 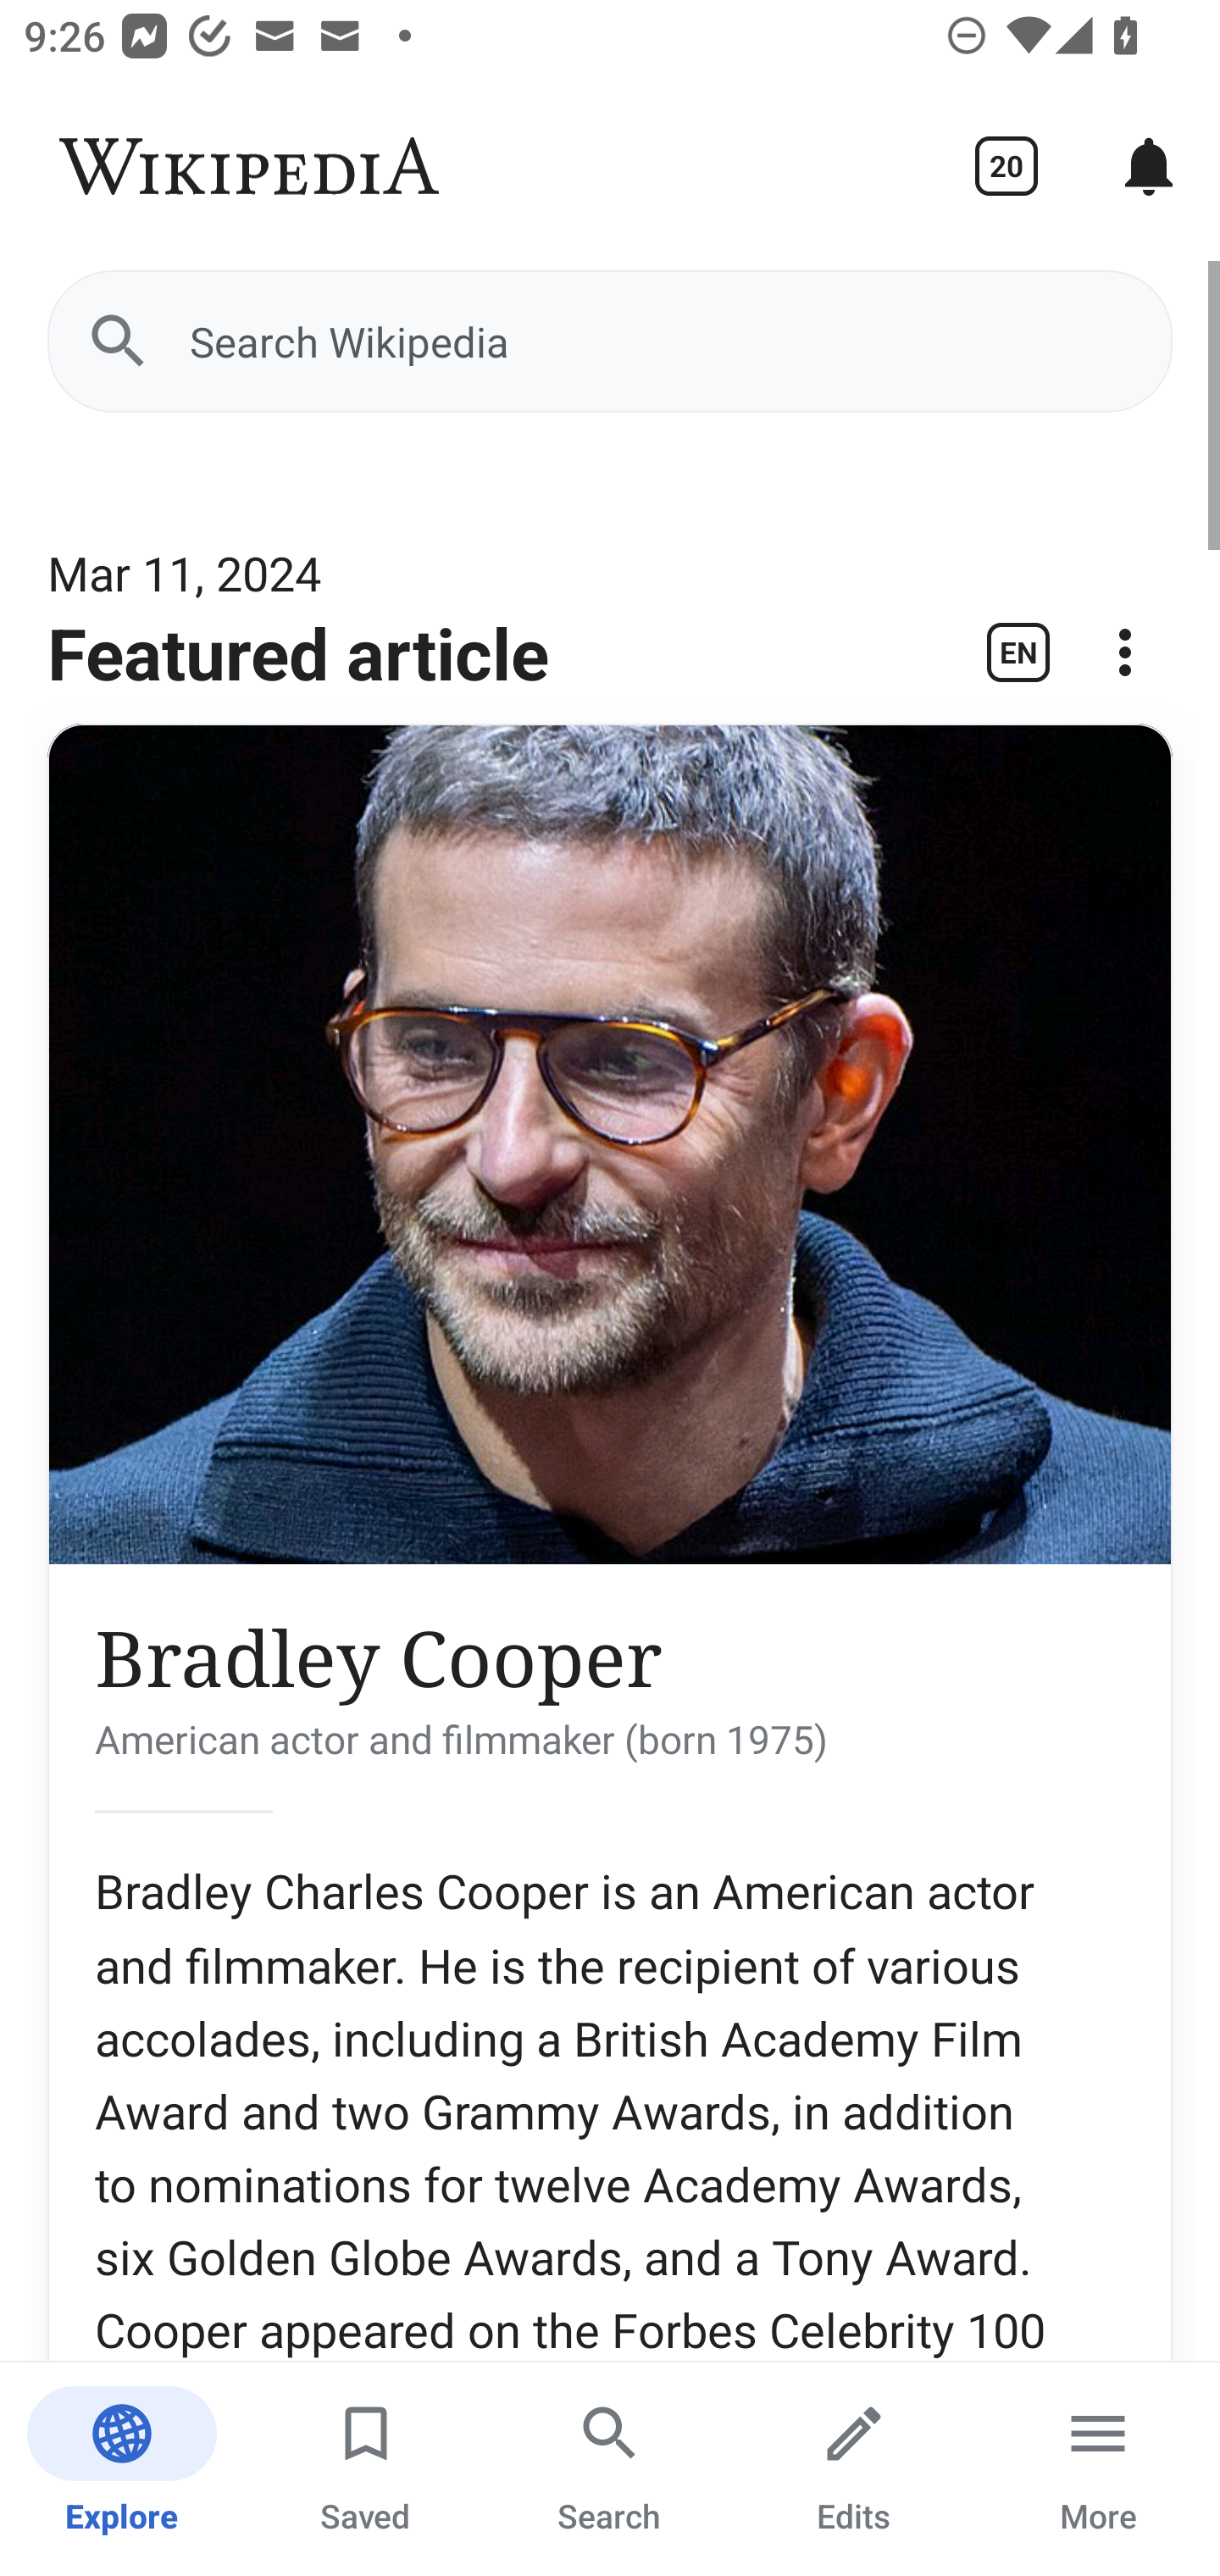 I want to click on More options, so click(x=1125, y=664).